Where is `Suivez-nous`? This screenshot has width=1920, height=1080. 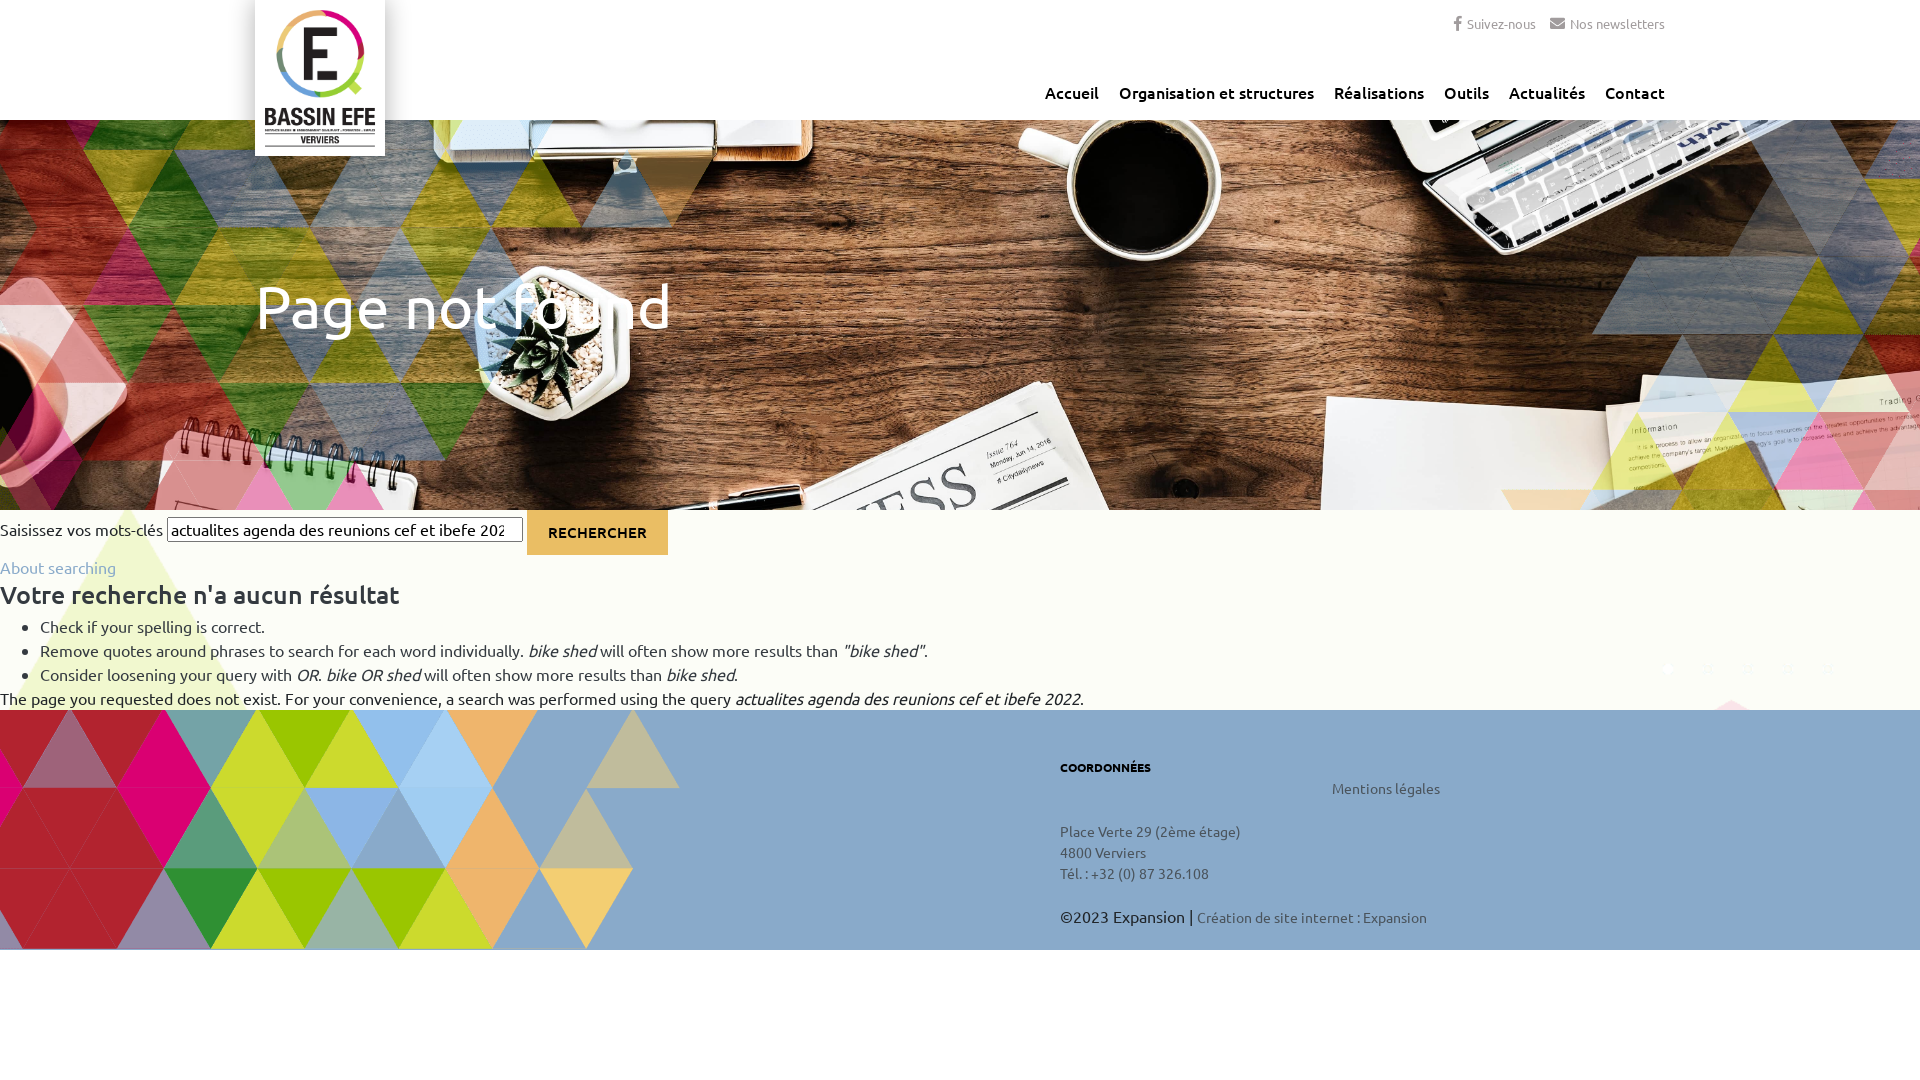 Suivez-nous is located at coordinates (1495, 24).